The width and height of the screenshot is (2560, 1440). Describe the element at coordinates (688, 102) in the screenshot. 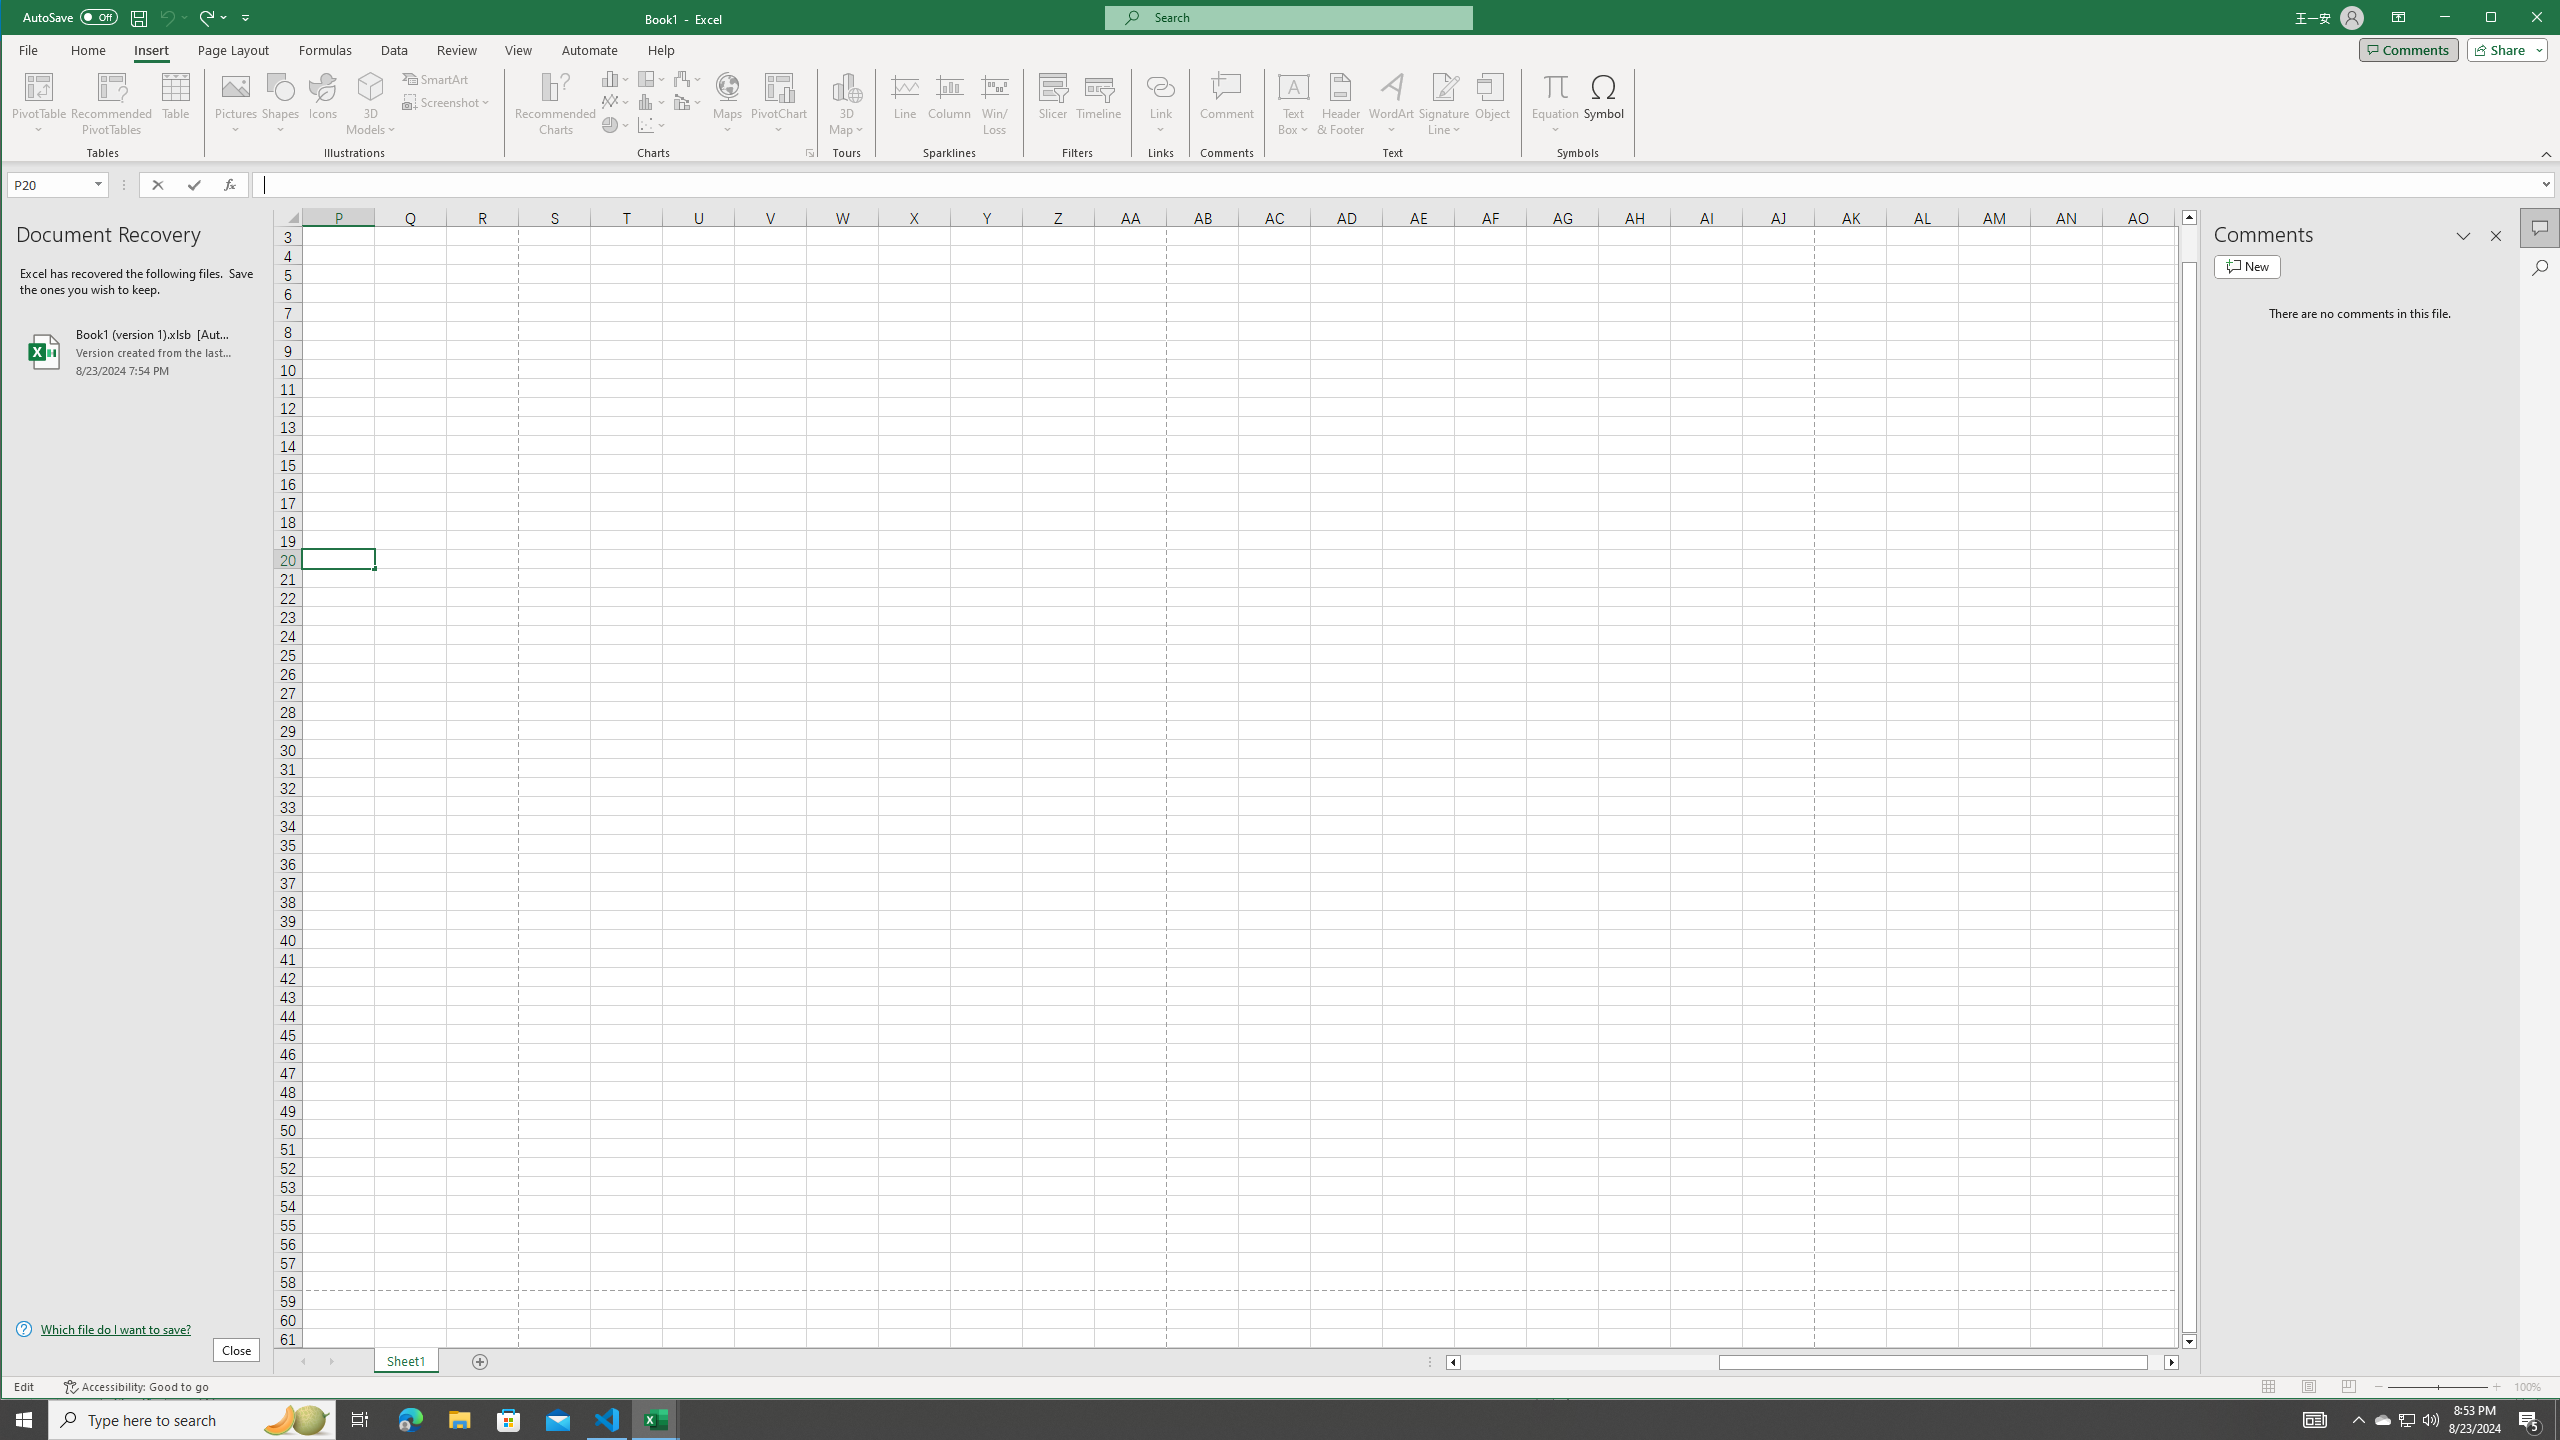

I see `Insert Combo Chart` at that location.